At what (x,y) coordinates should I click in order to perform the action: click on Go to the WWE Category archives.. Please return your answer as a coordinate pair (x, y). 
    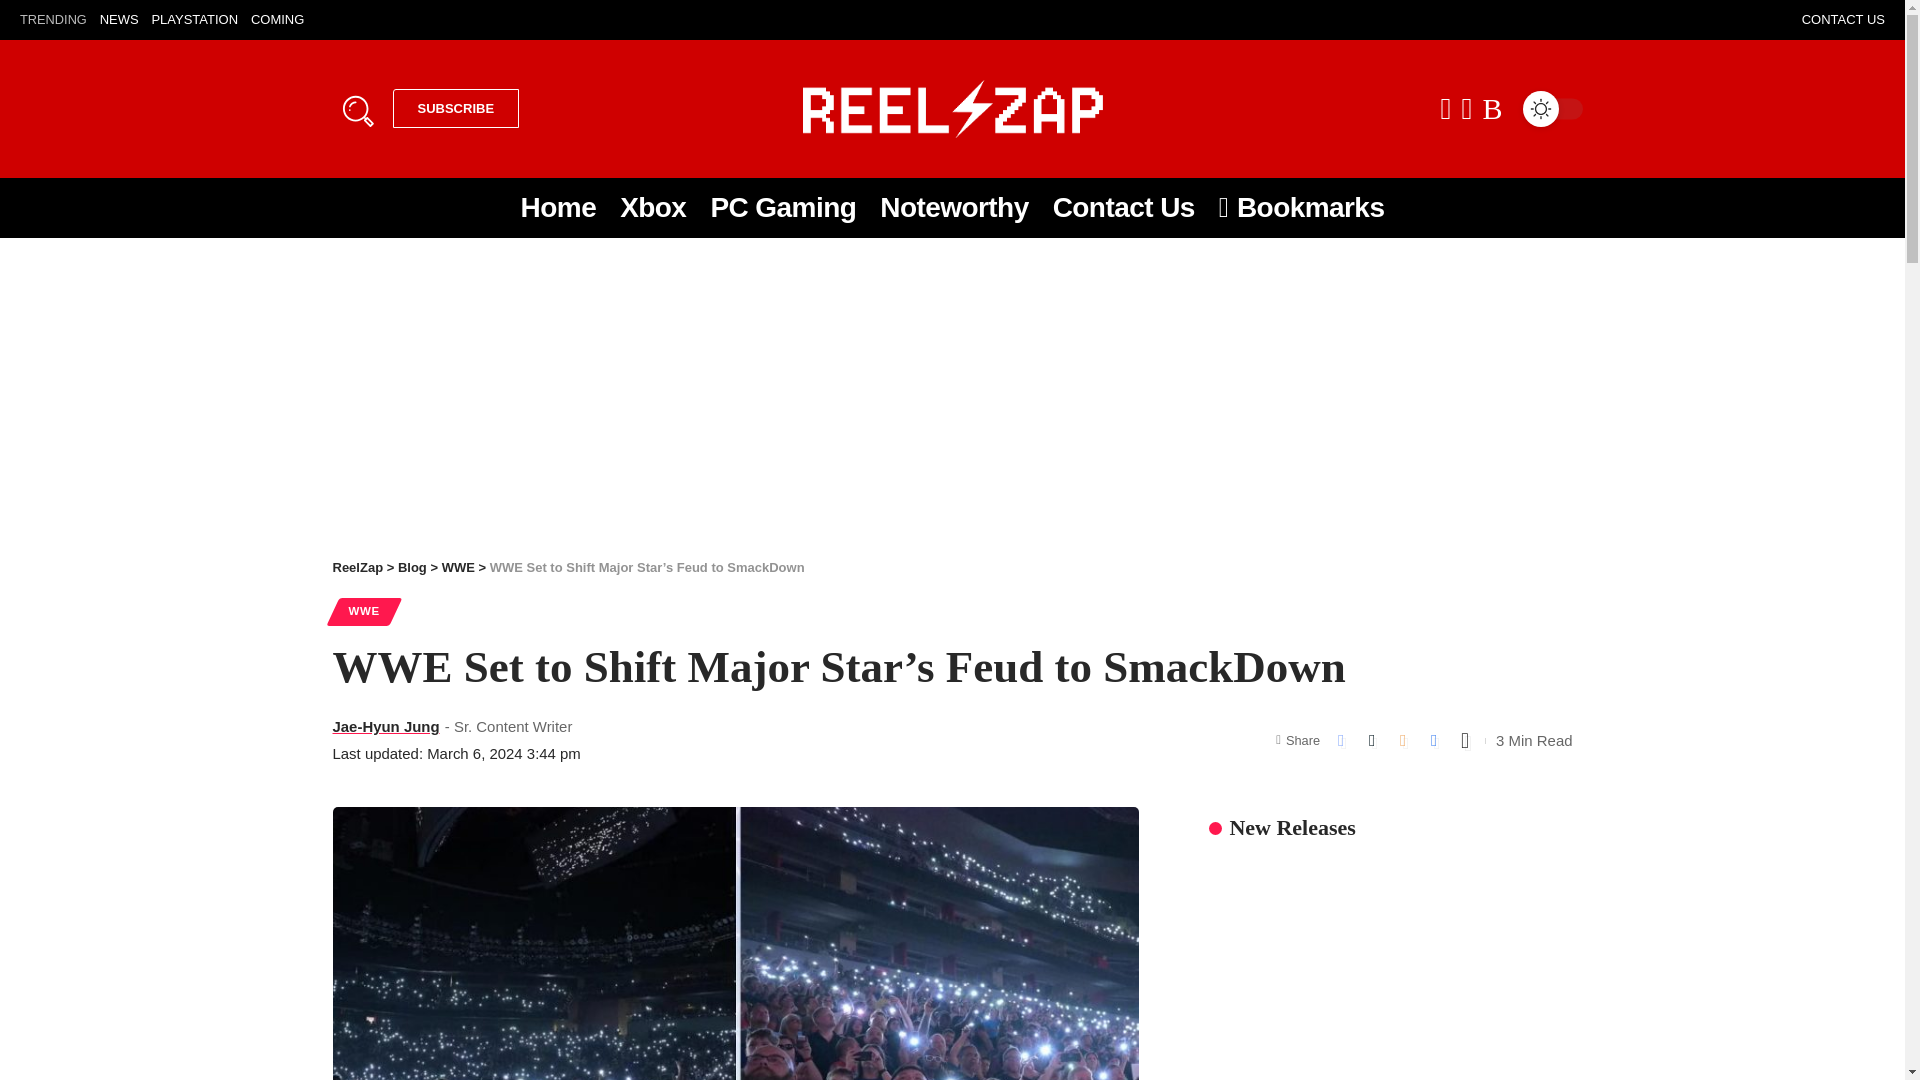
    Looking at the image, I should click on (458, 567).